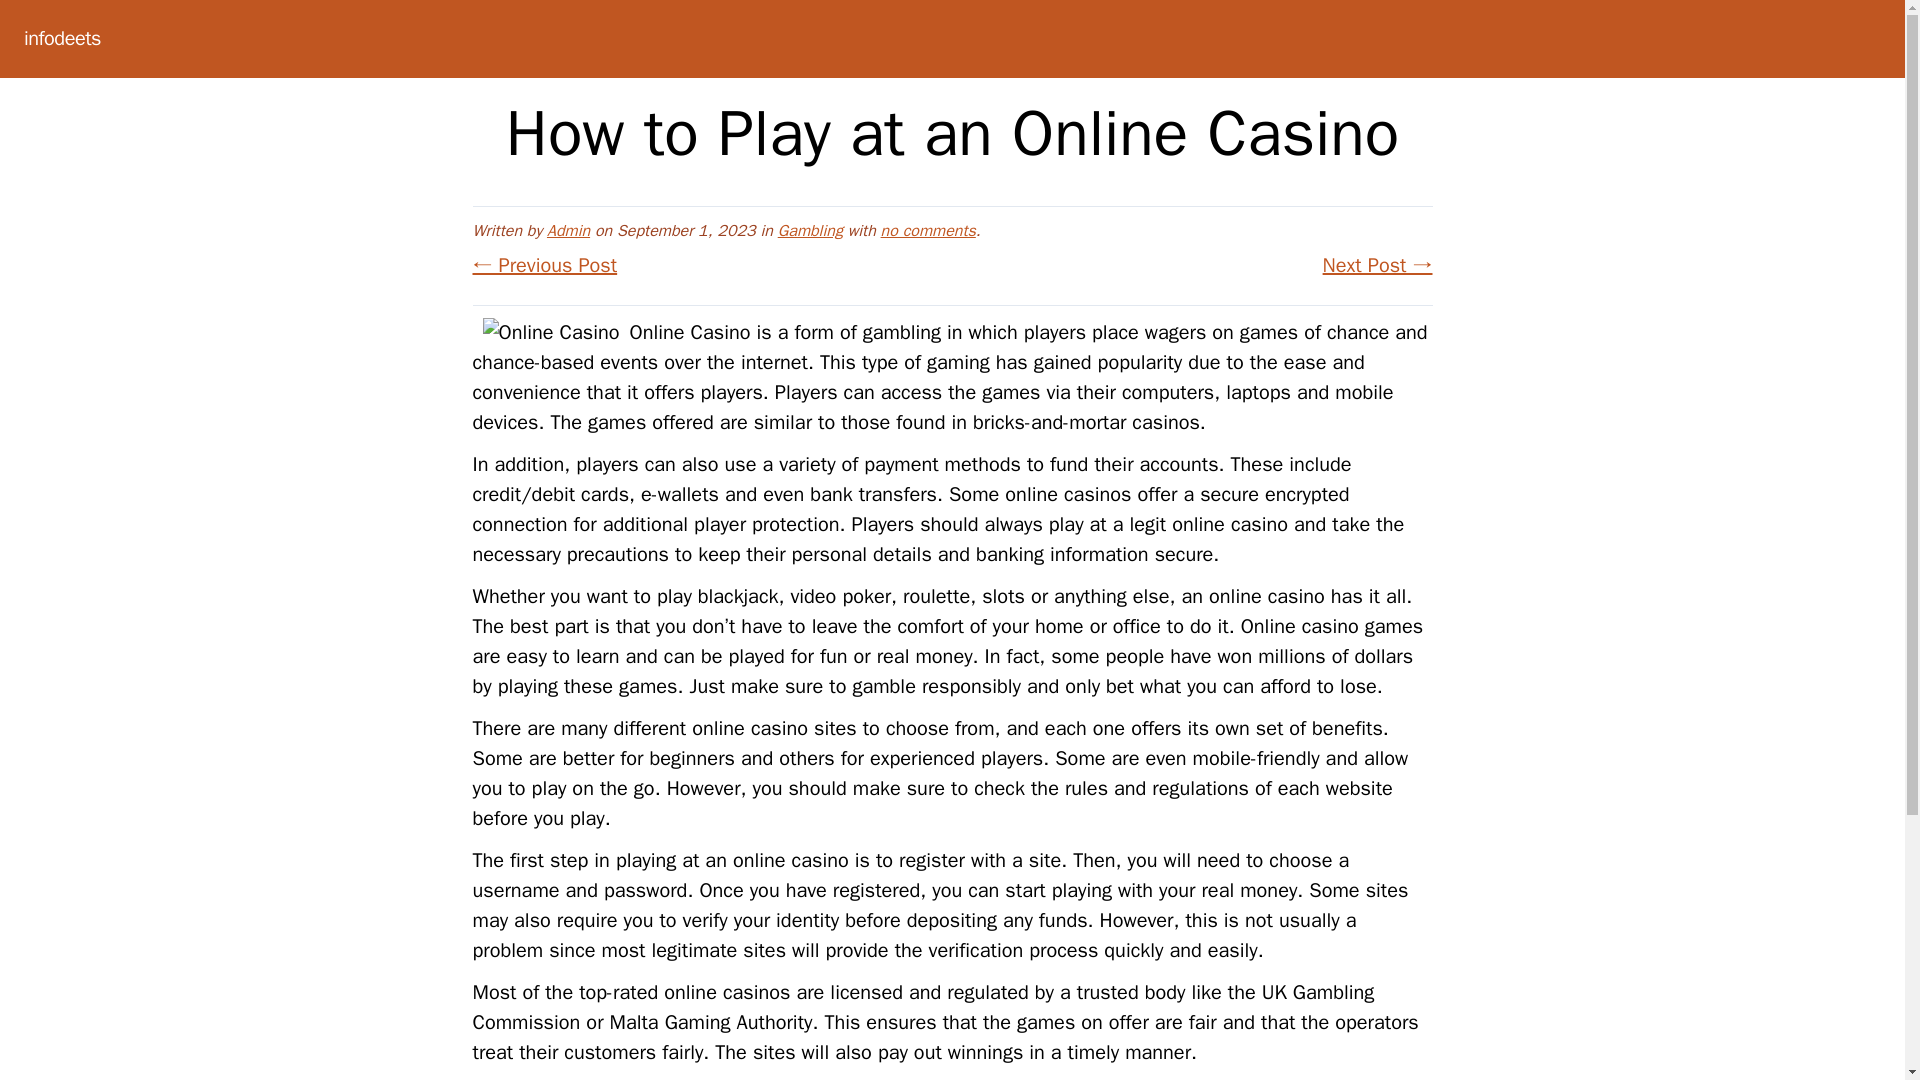 Image resolution: width=1920 pixels, height=1080 pixels. I want to click on Admin, so click(568, 230).